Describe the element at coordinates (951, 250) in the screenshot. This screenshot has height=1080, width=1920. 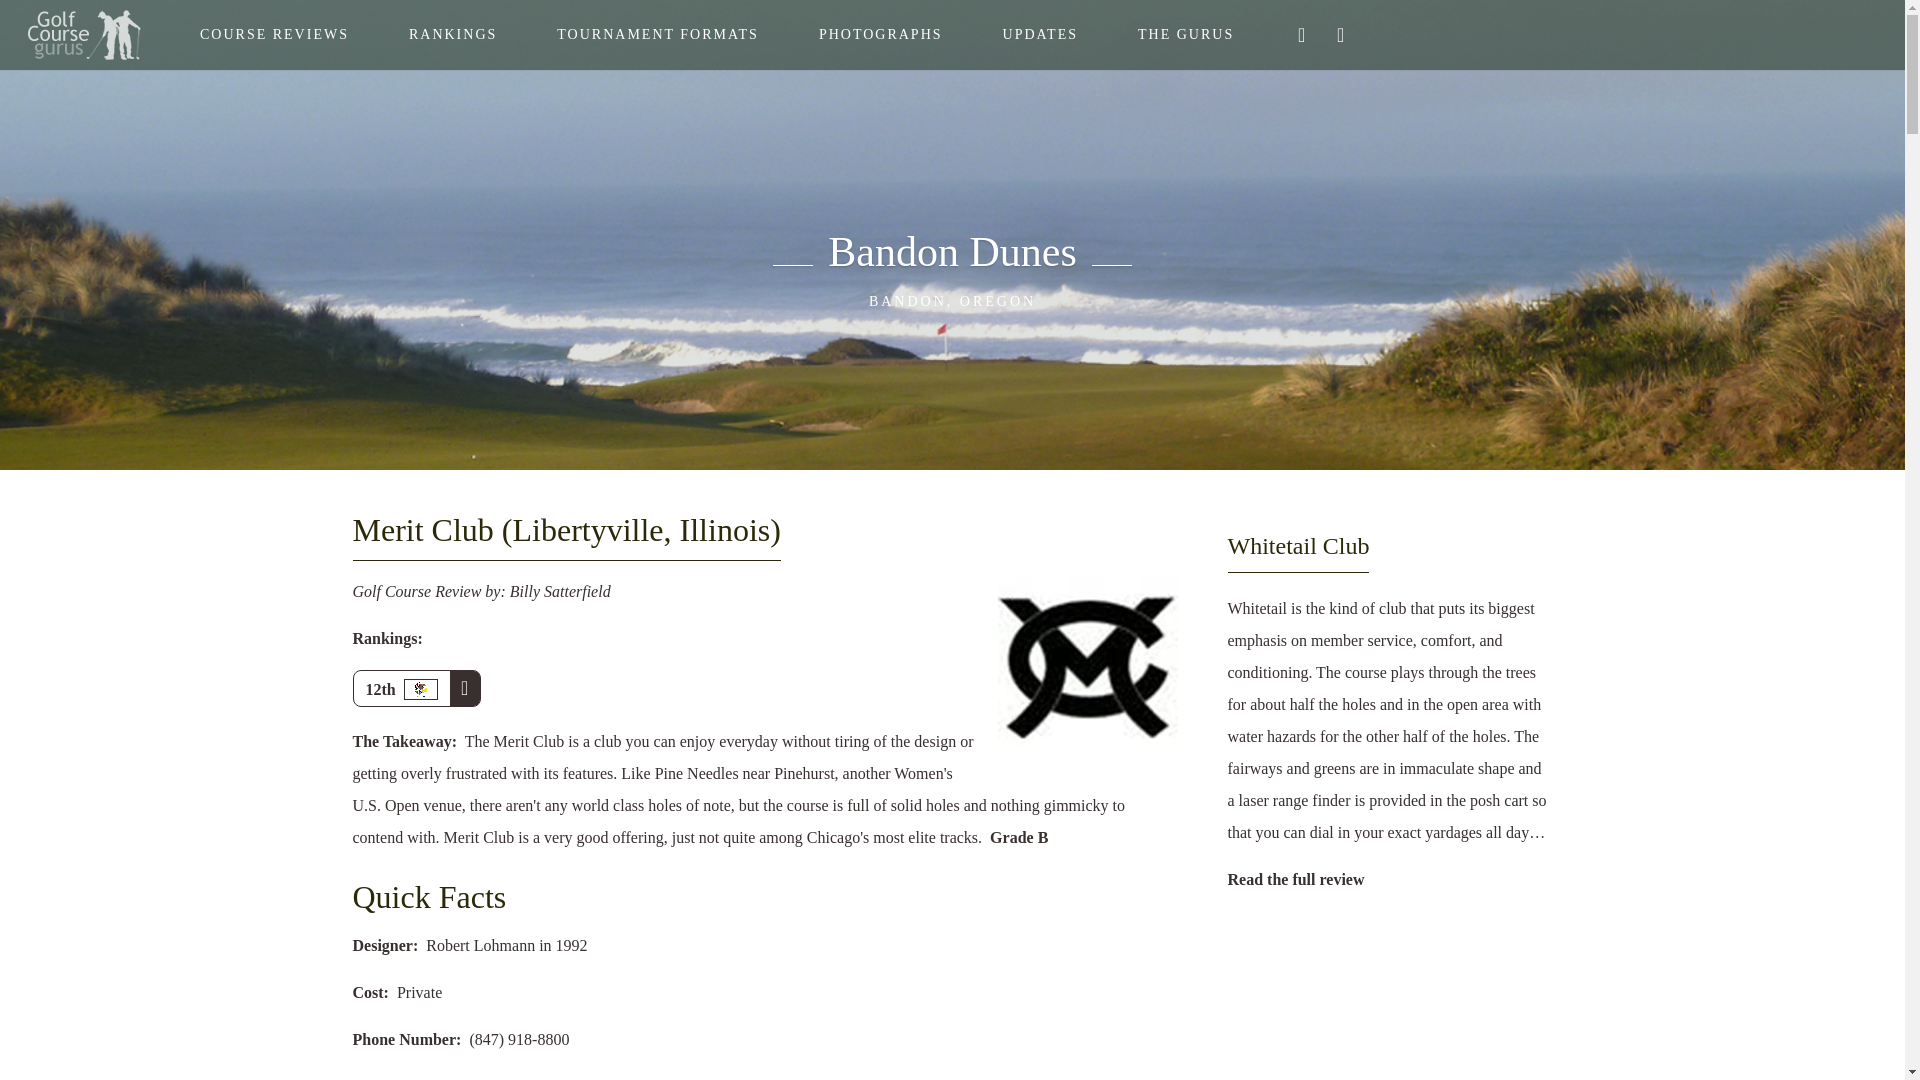
I see `Bandon Dunes` at that location.